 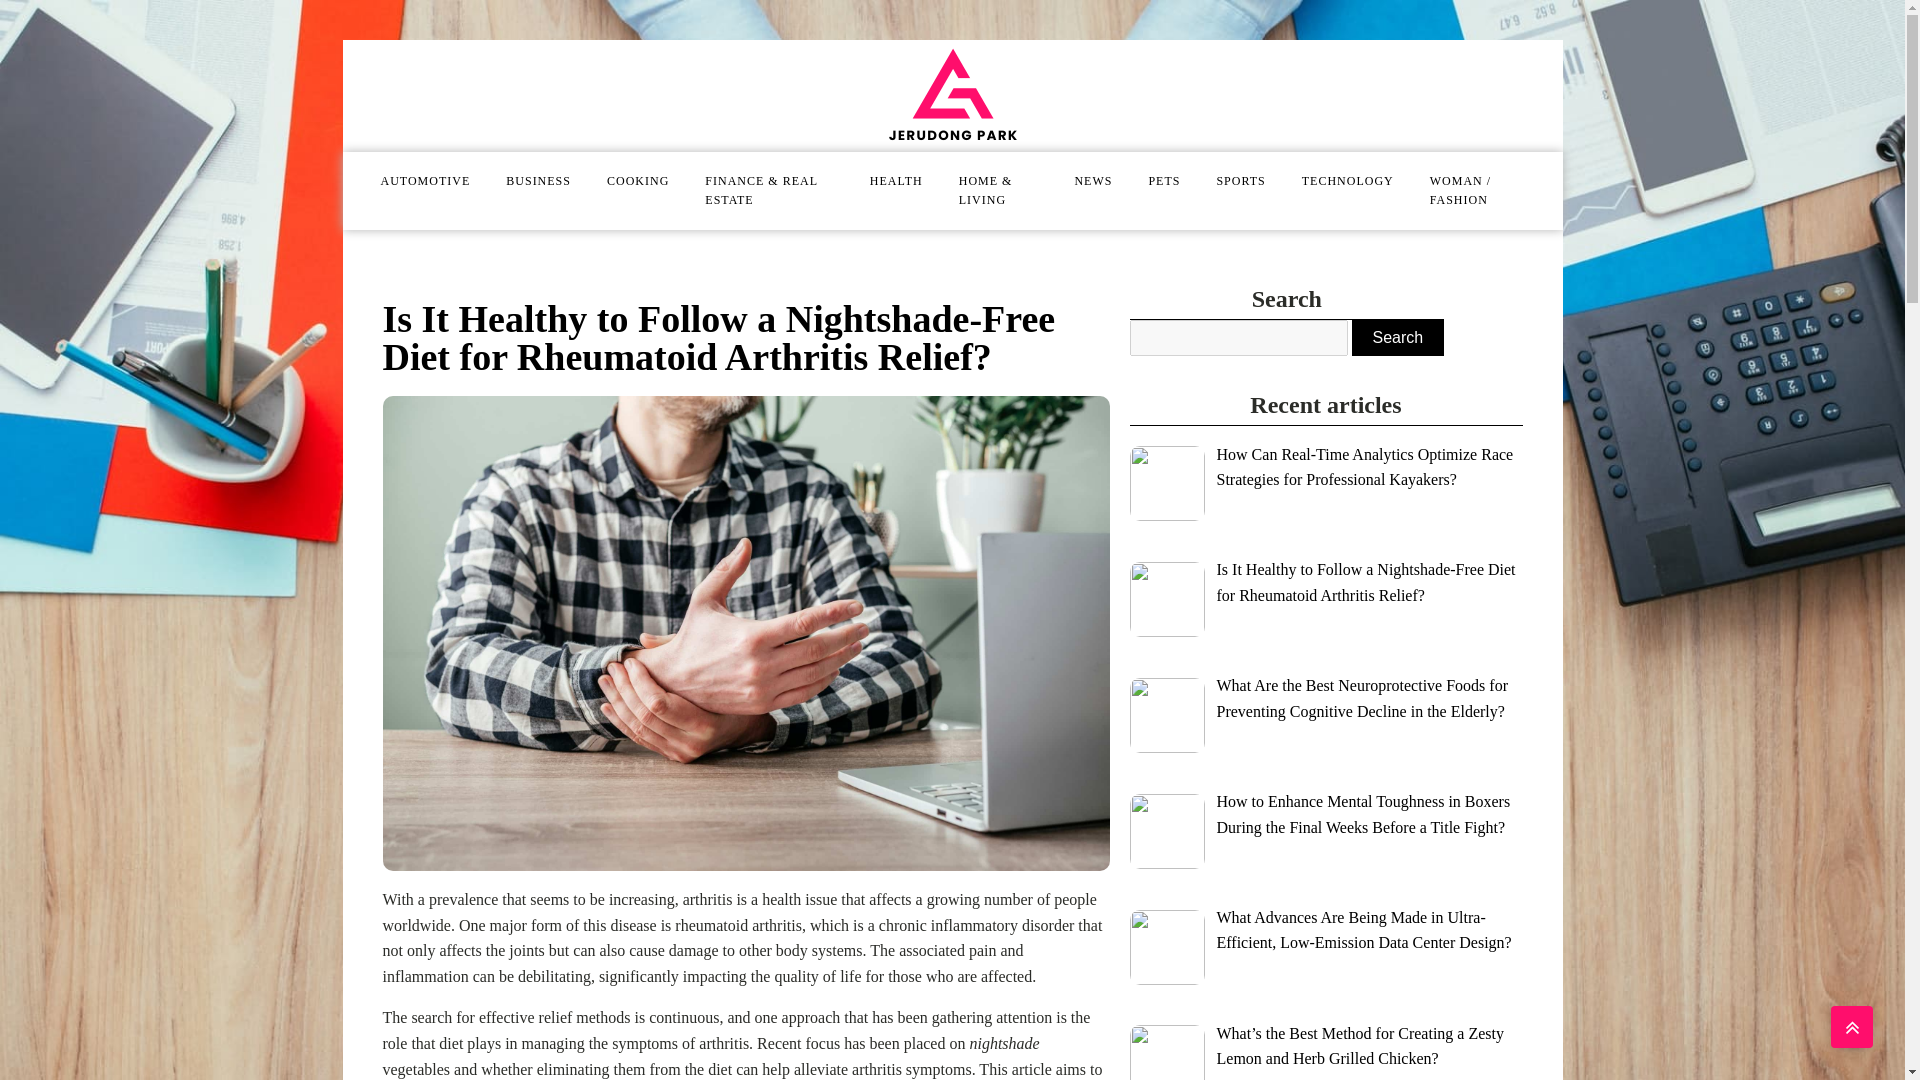 I want to click on COOKING, so click(x=638, y=181).